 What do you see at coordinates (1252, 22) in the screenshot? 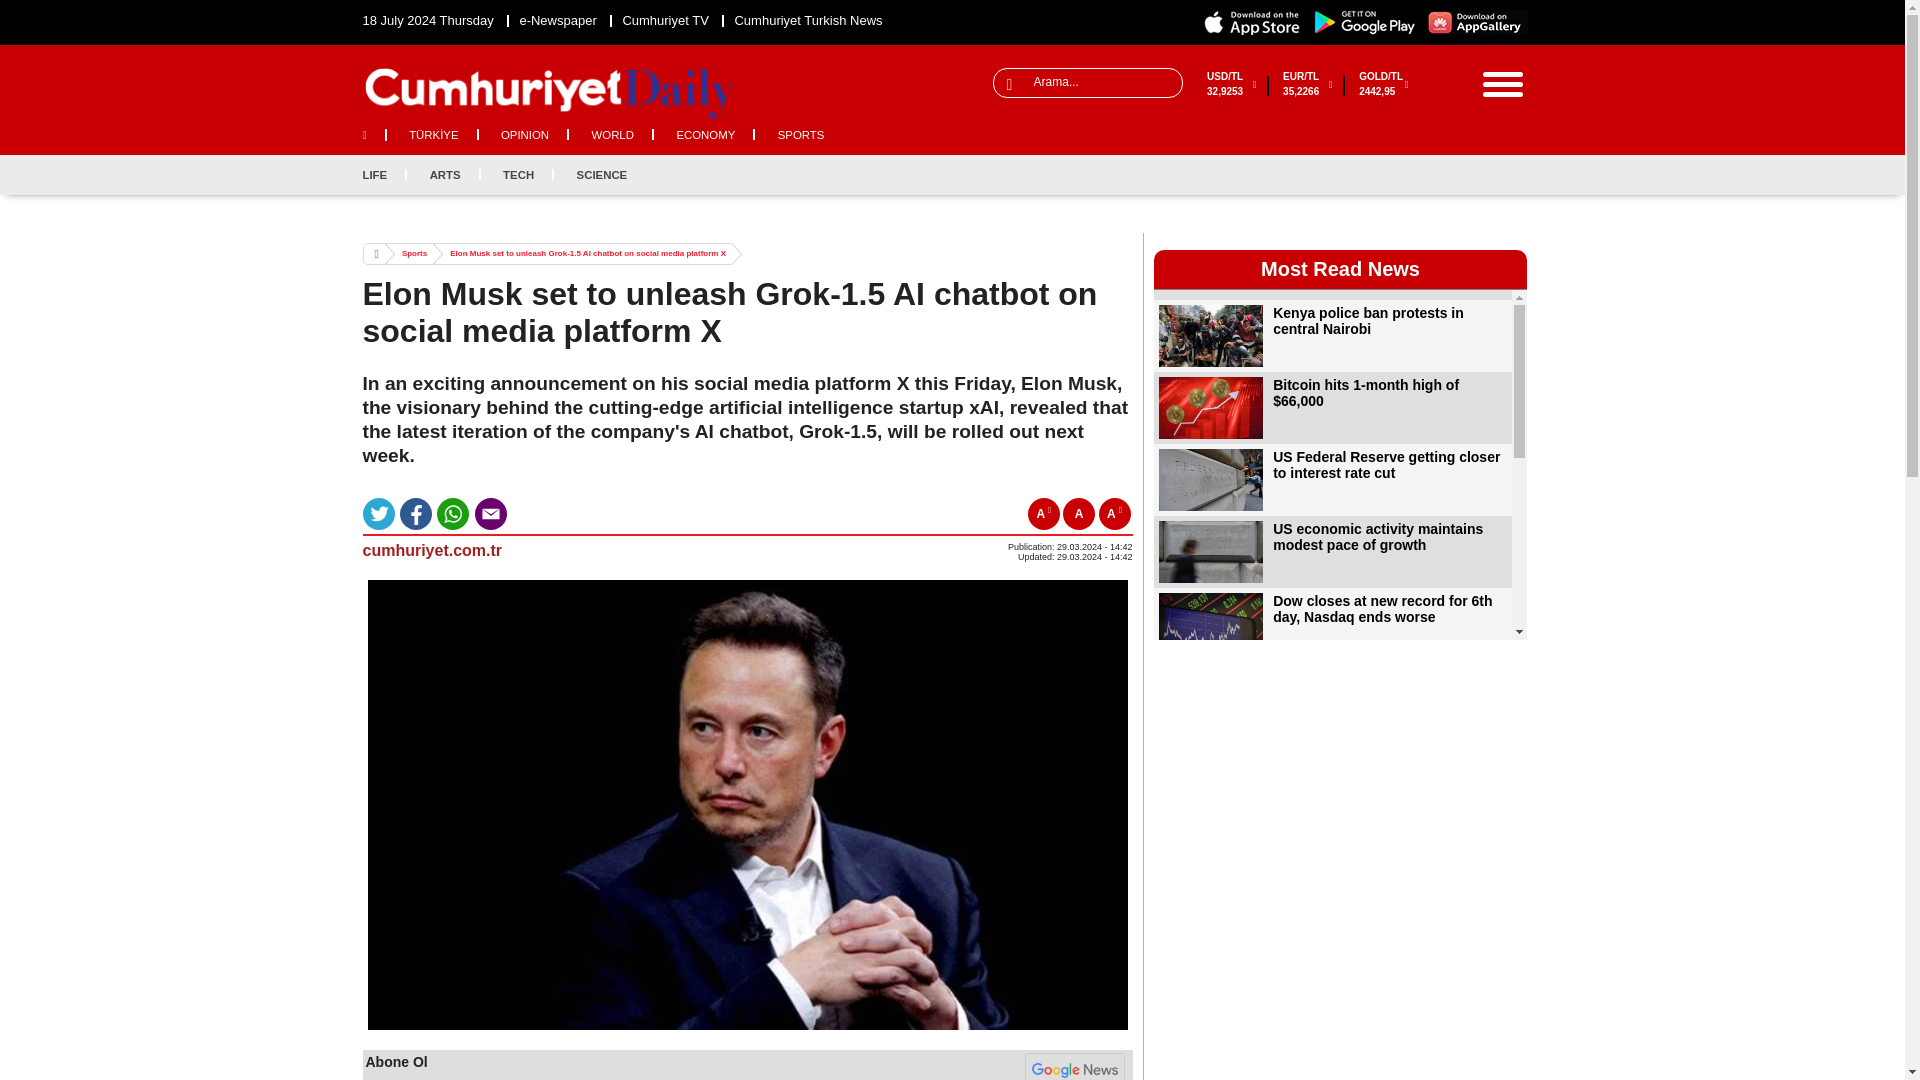
I see `Cumhuriyet Newspaper iOS Mobile App` at bounding box center [1252, 22].